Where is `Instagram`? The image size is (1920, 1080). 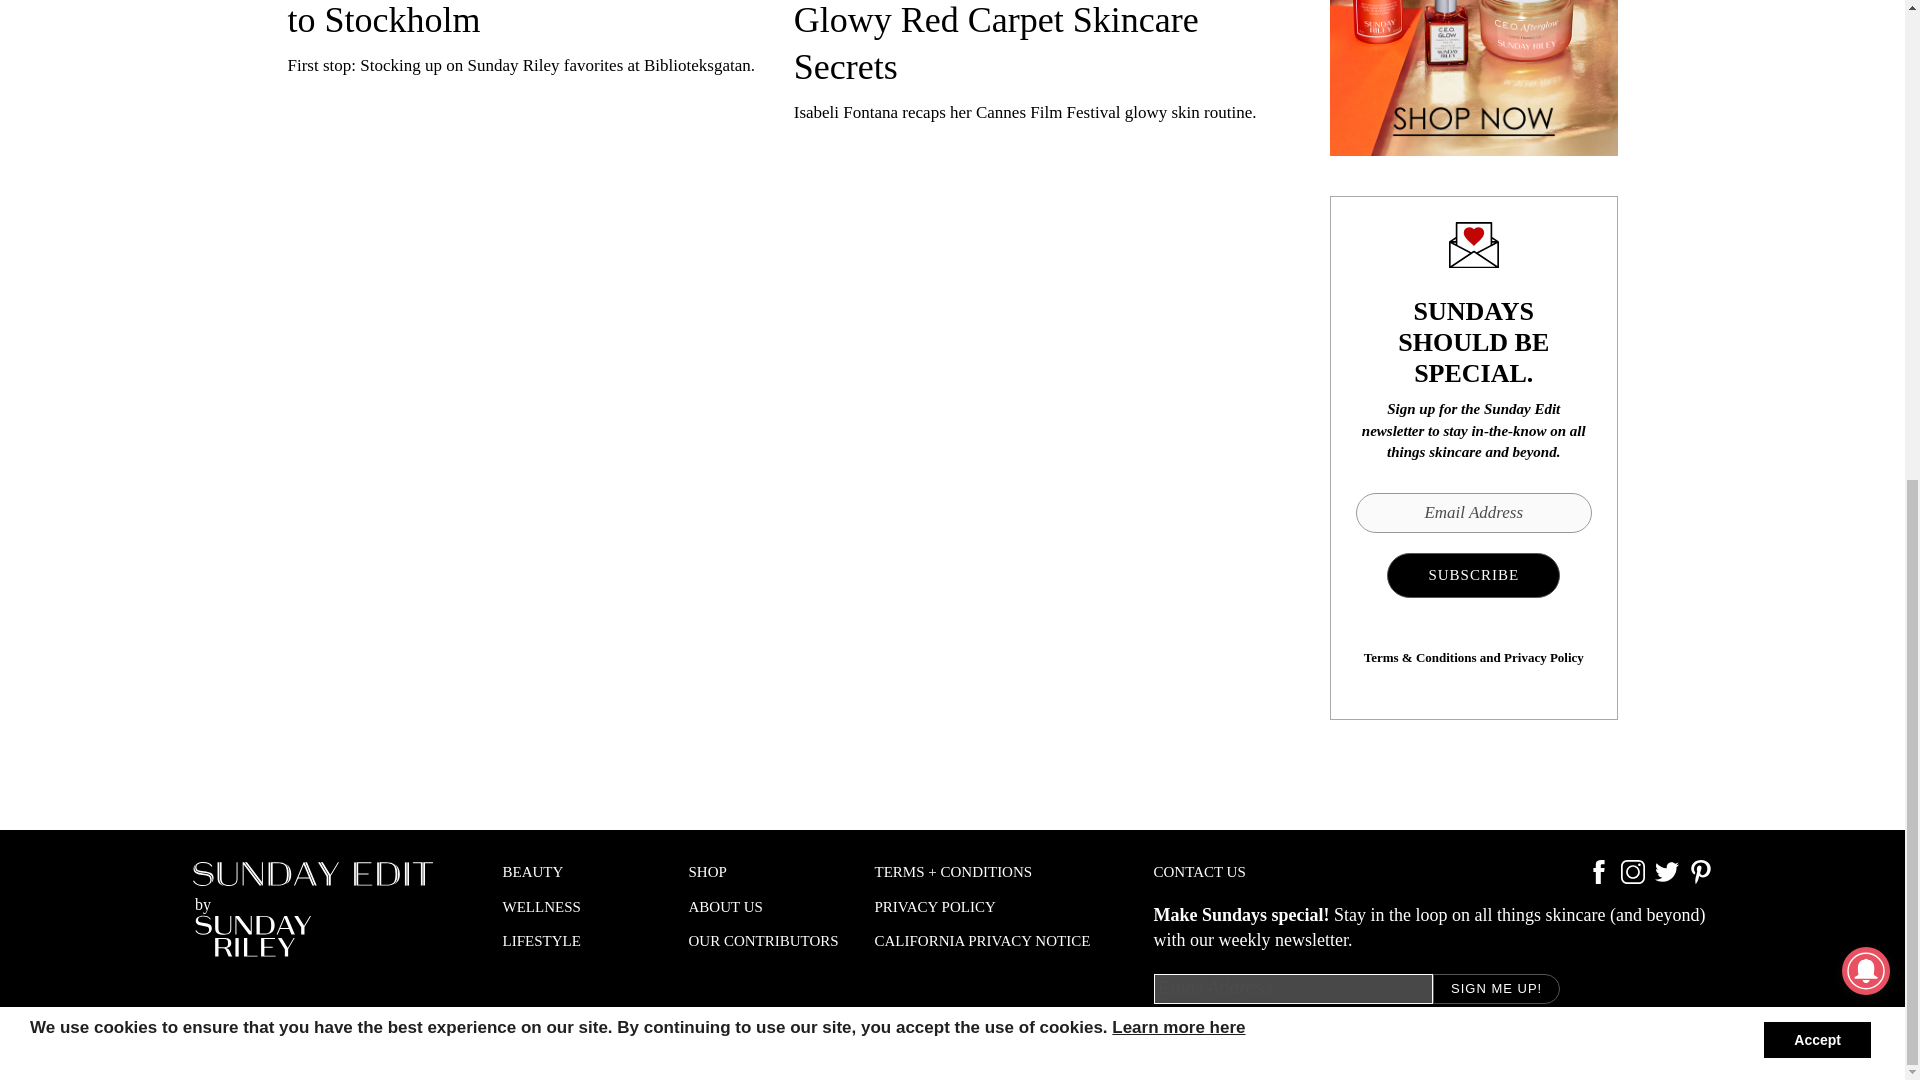 Instagram is located at coordinates (1632, 878).